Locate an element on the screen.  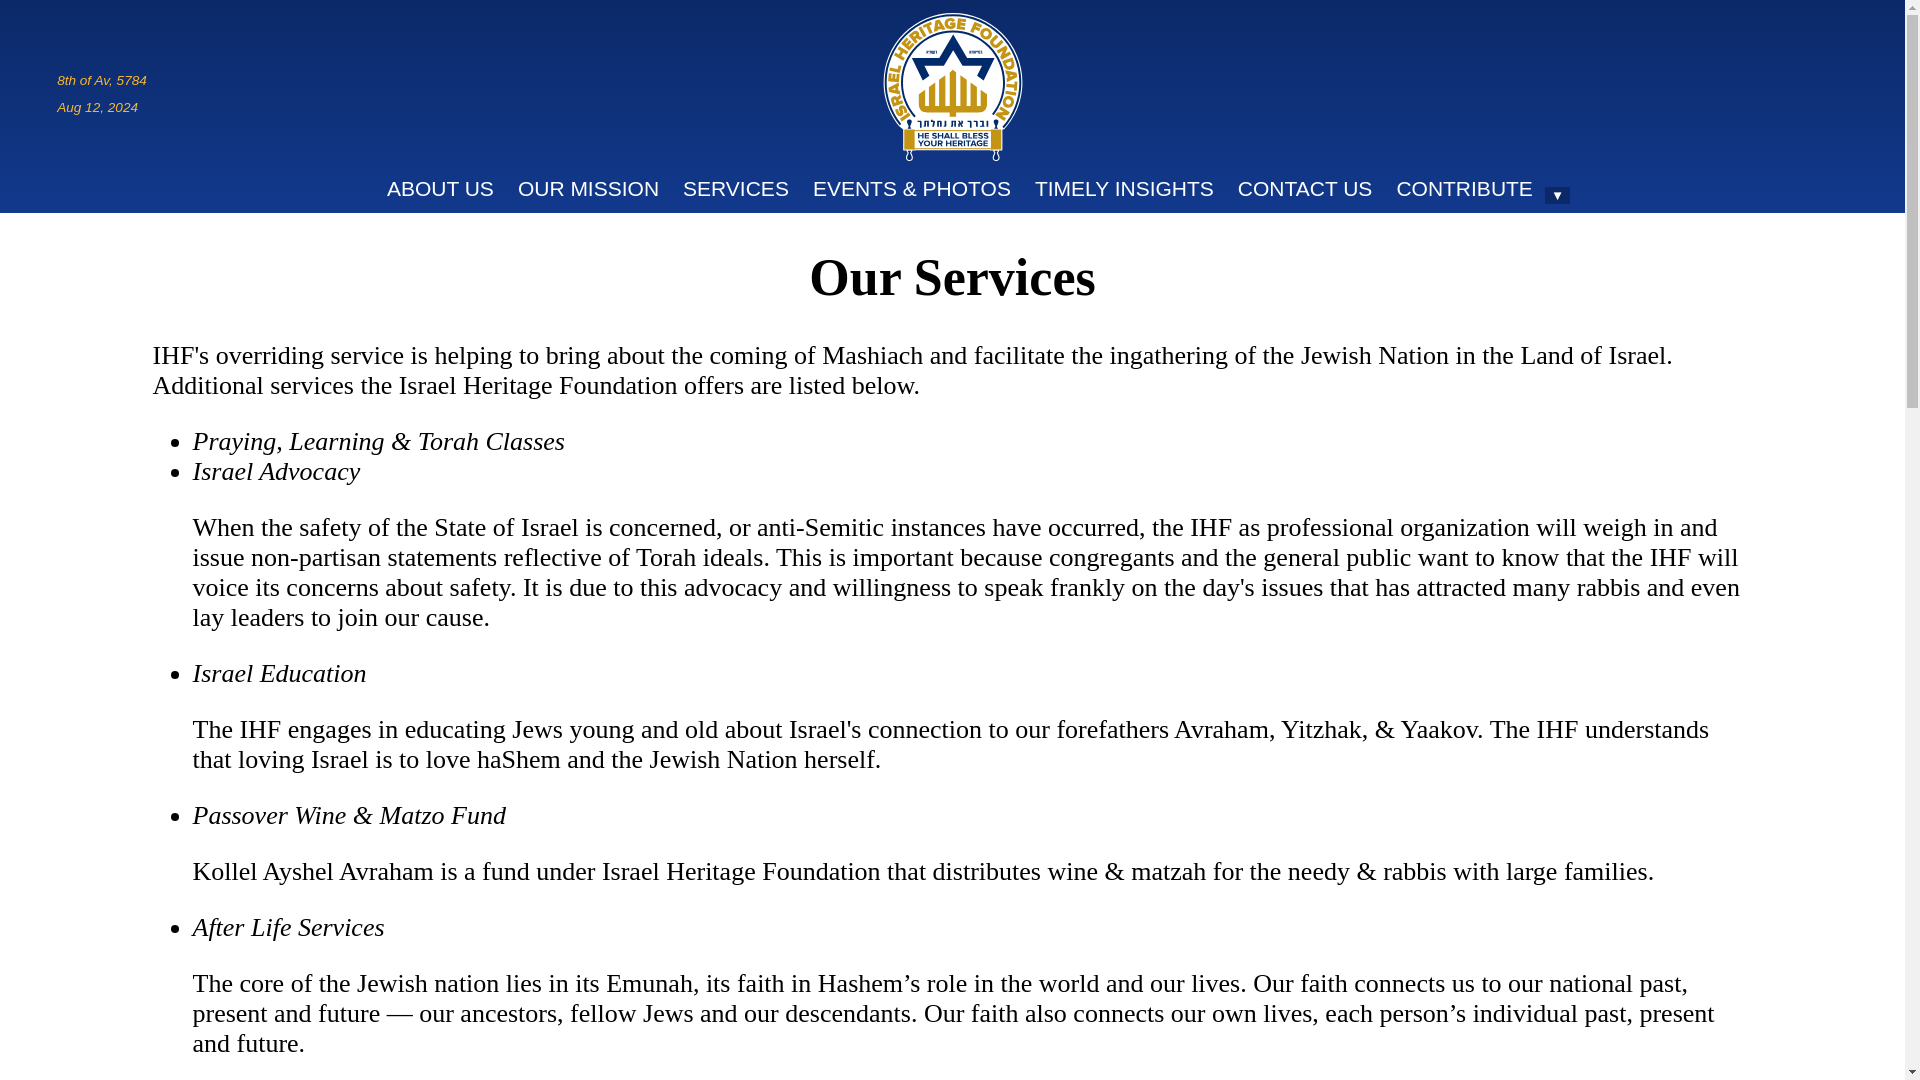
CONTACT US is located at coordinates (1305, 188).